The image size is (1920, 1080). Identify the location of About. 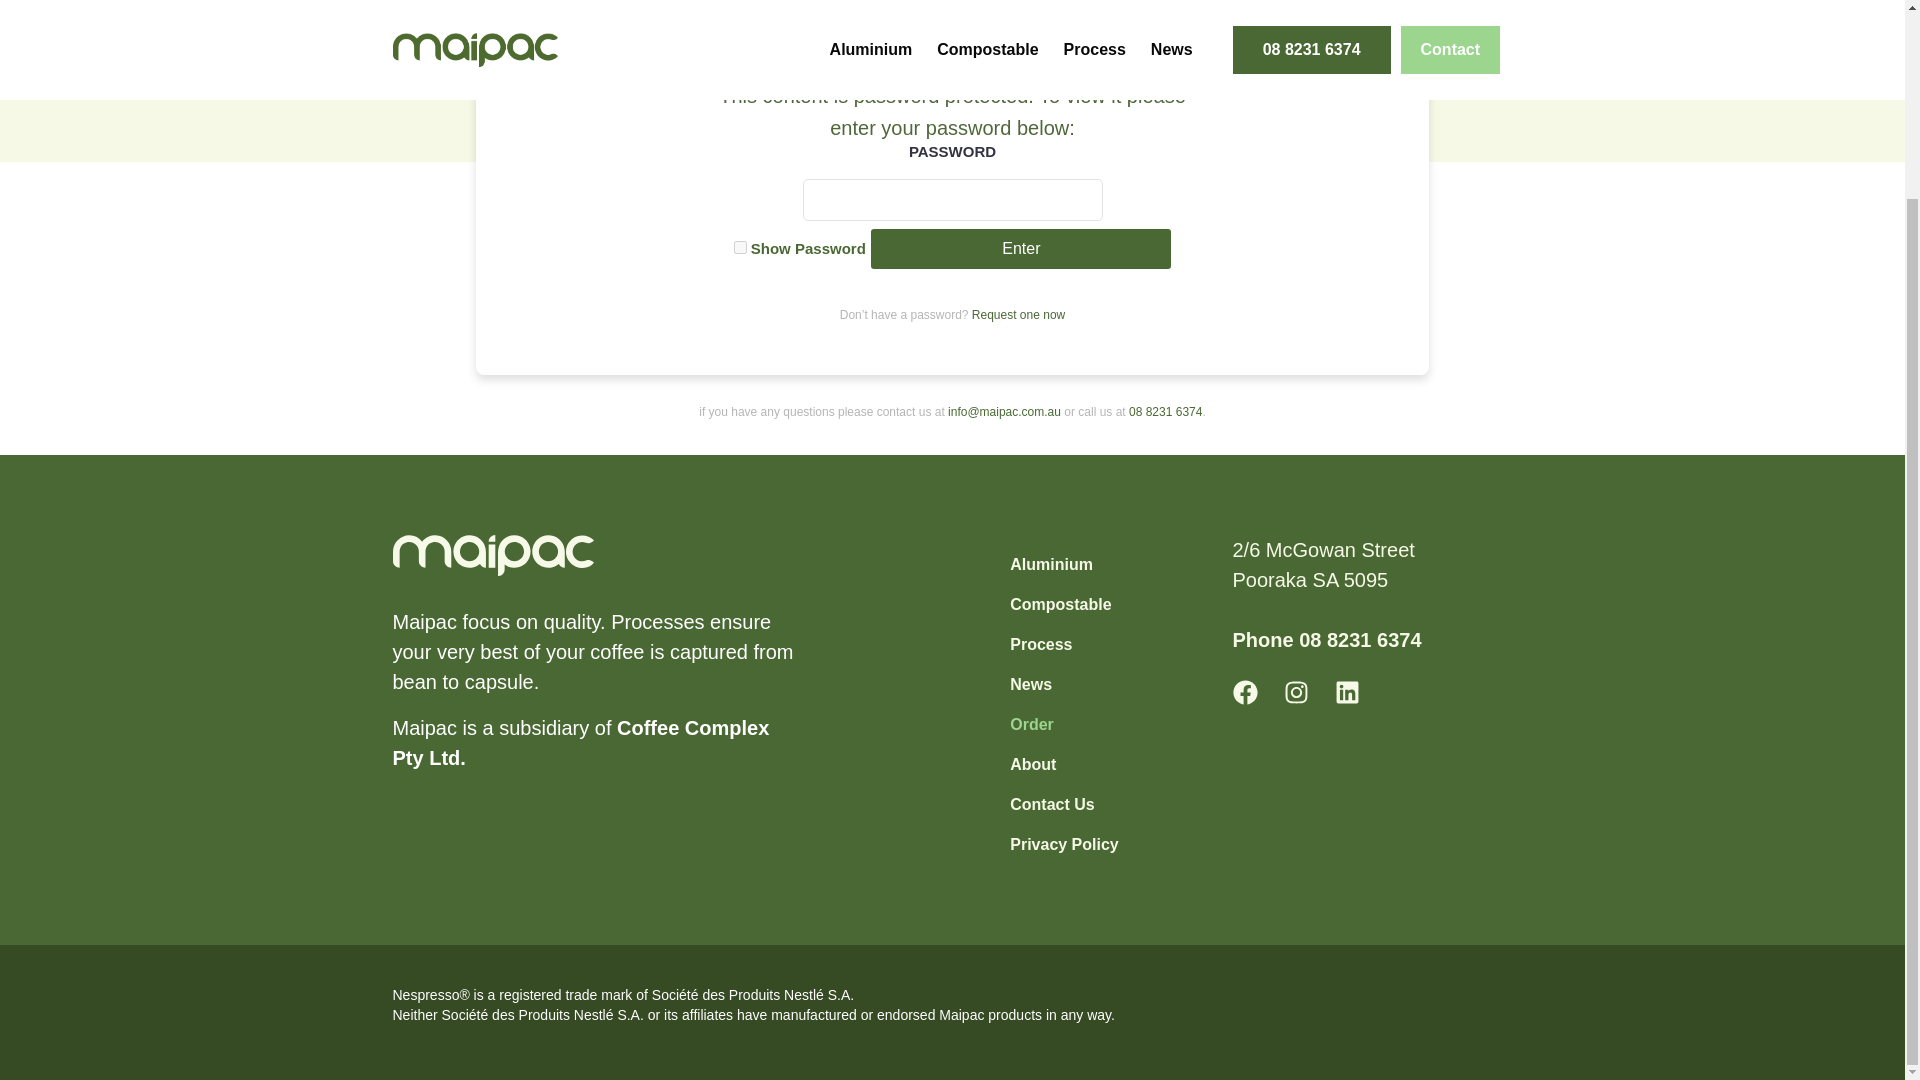
(1064, 765).